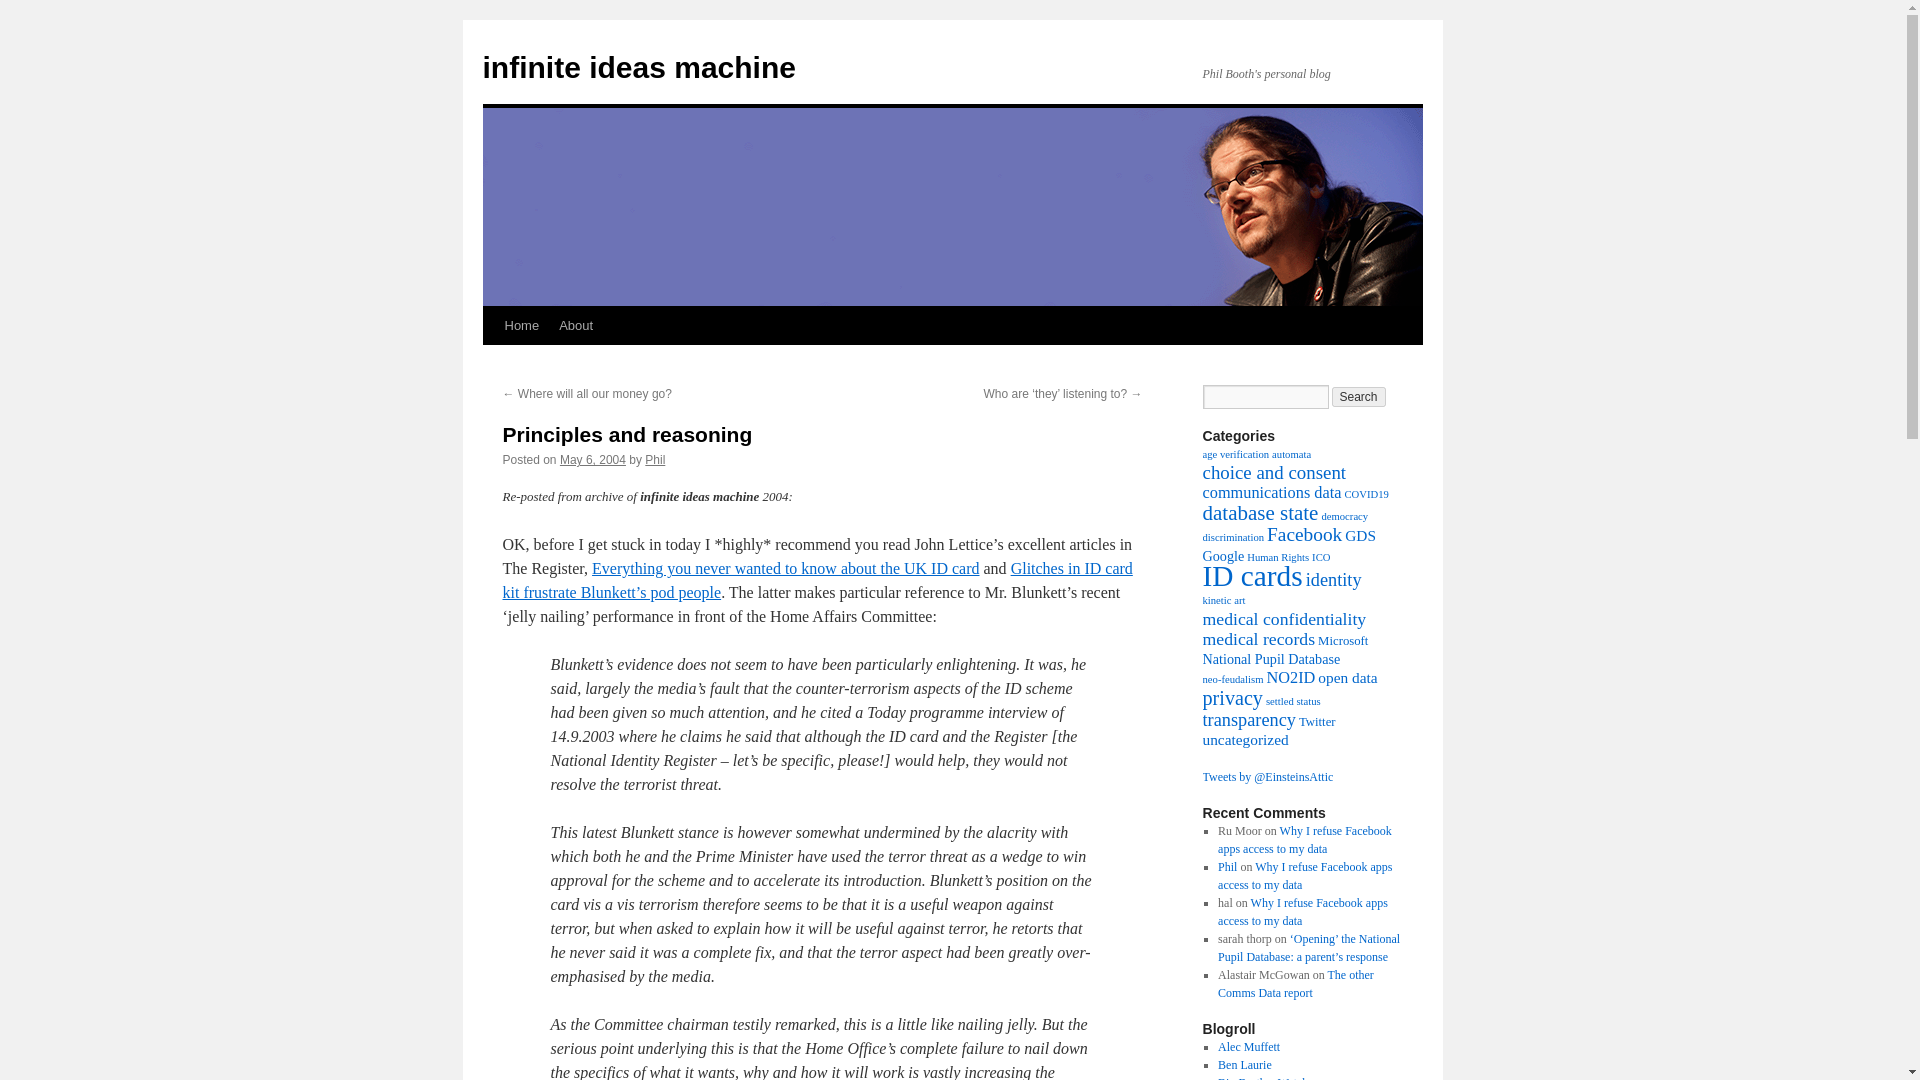  What do you see at coordinates (1320, 556) in the screenshot?
I see `ICO` at bounding box center [1320, 556].